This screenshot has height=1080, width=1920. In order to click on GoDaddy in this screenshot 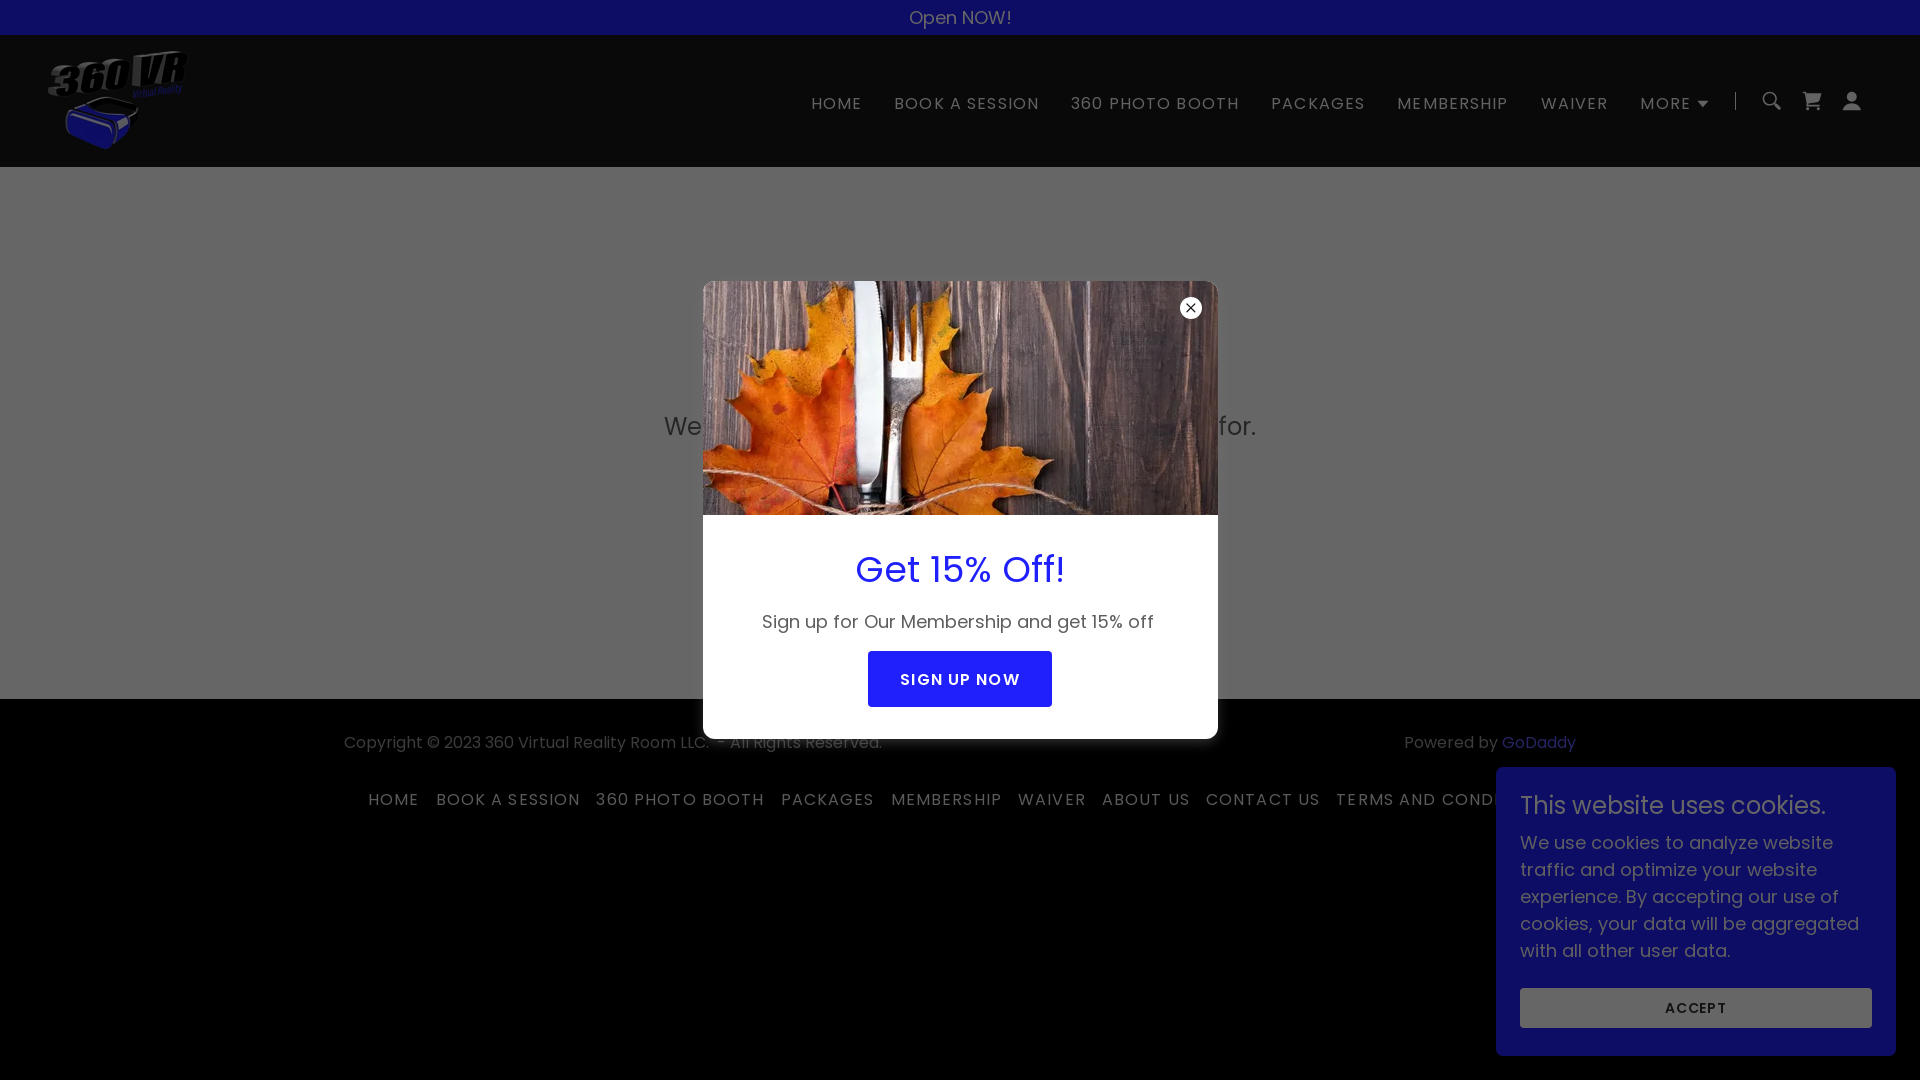, I will do `click(1539, 742)`.